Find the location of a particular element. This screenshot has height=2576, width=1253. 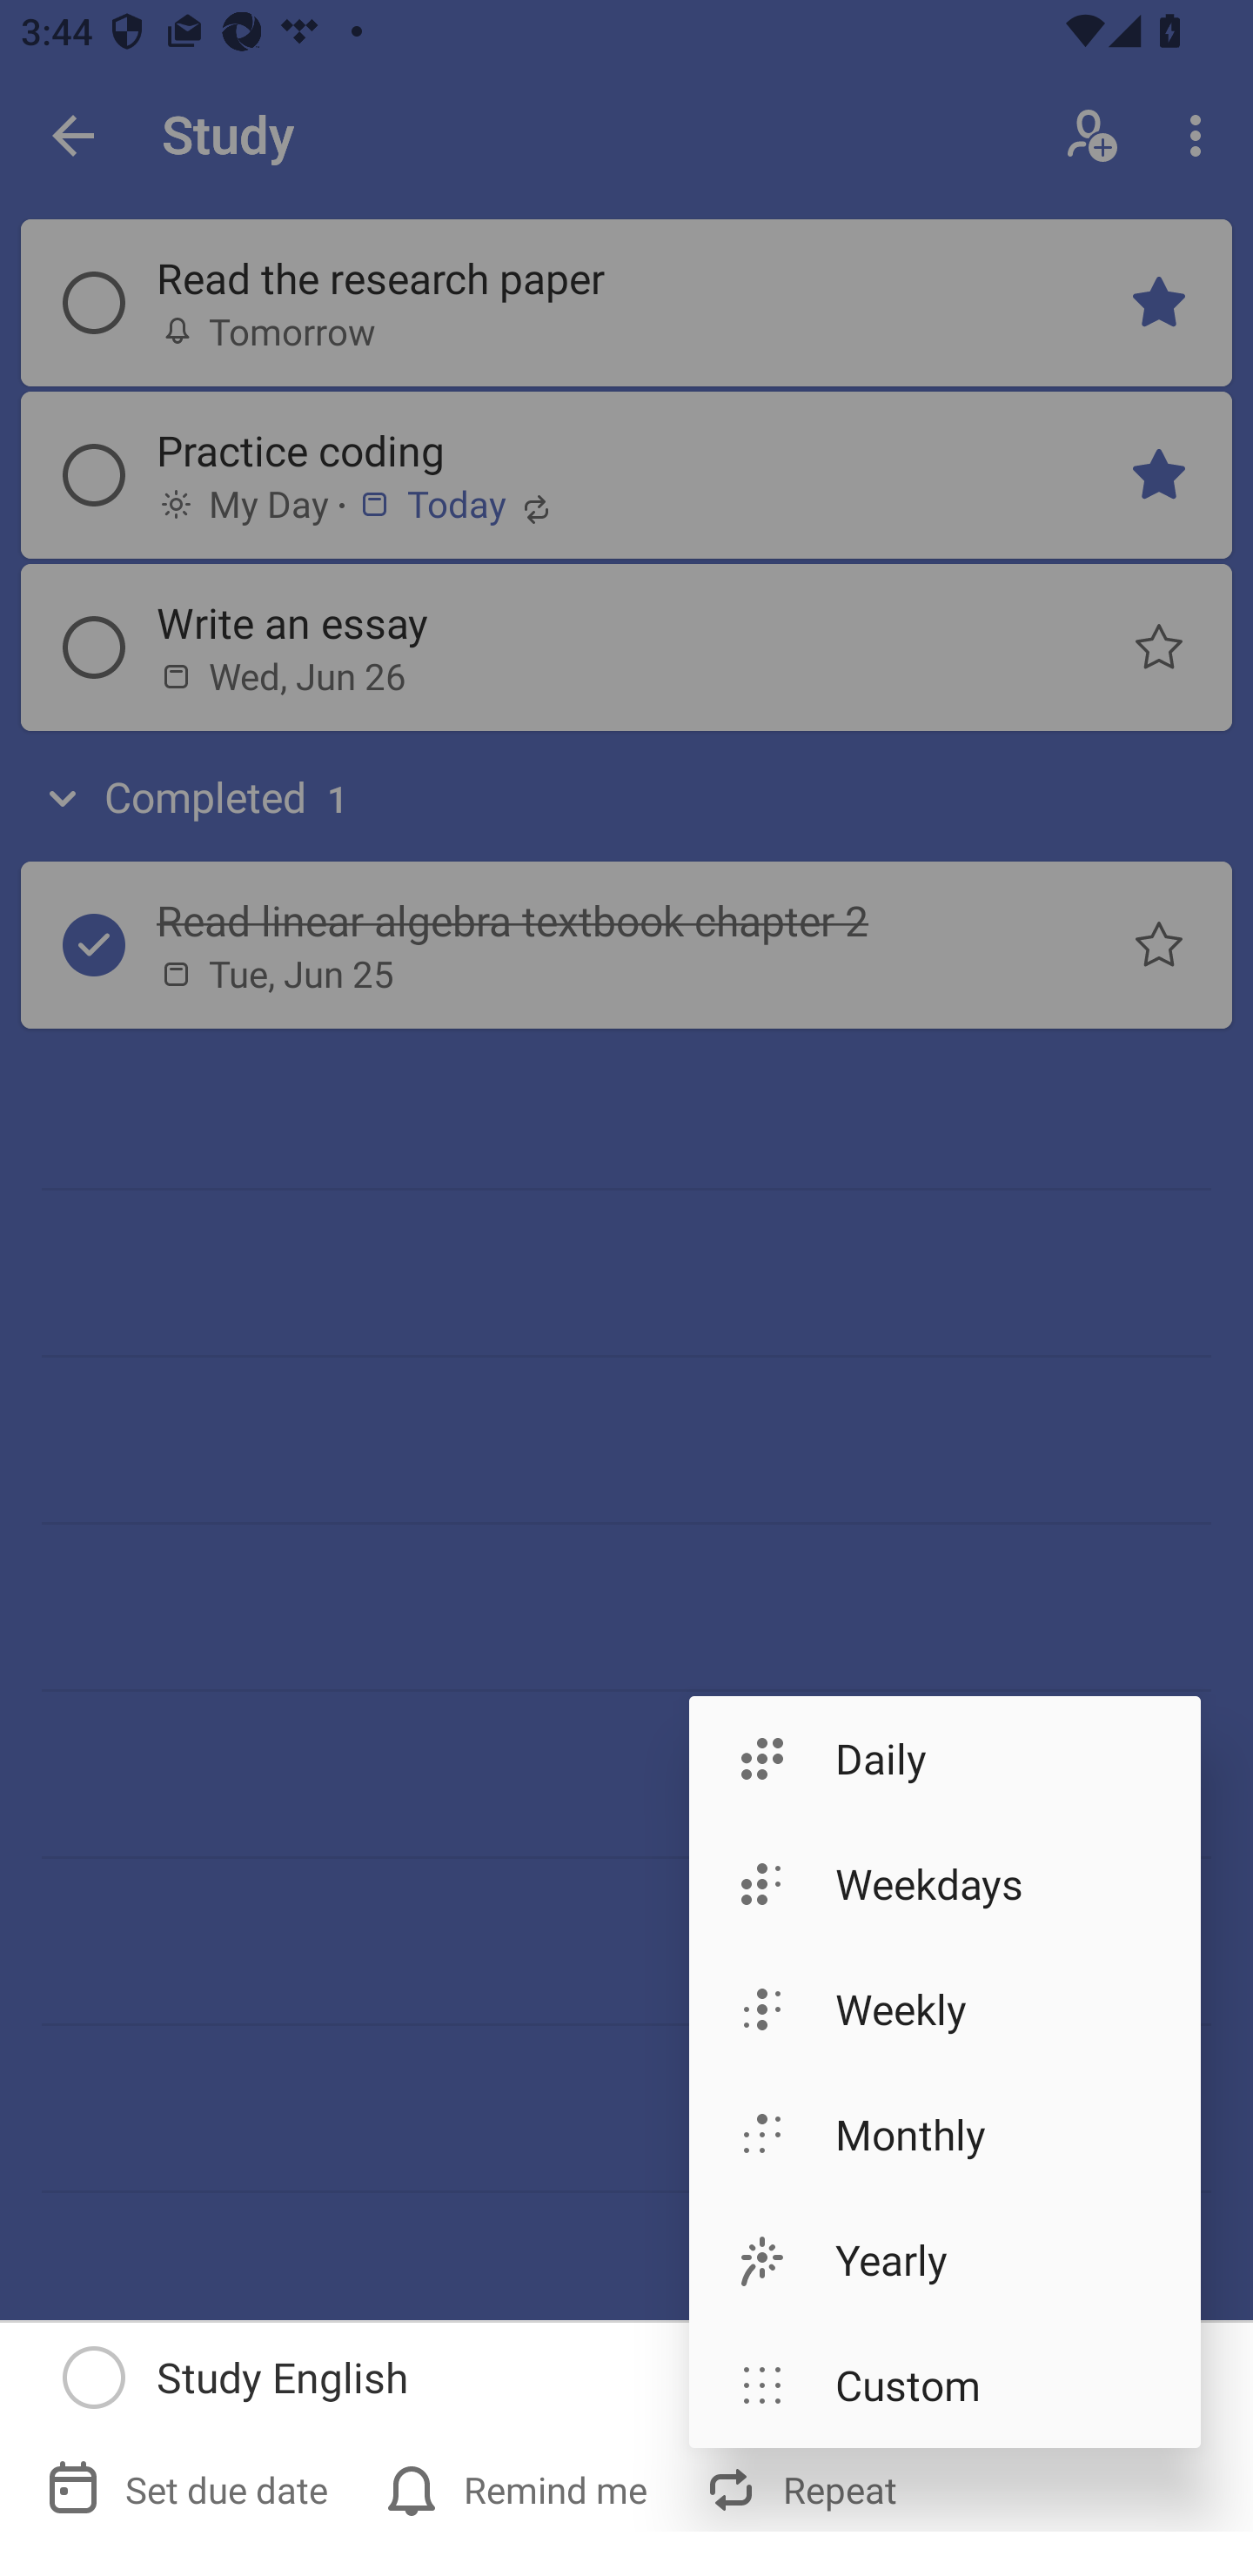

Daily1 in 6 Daily is located at coordinates (945, 1758).